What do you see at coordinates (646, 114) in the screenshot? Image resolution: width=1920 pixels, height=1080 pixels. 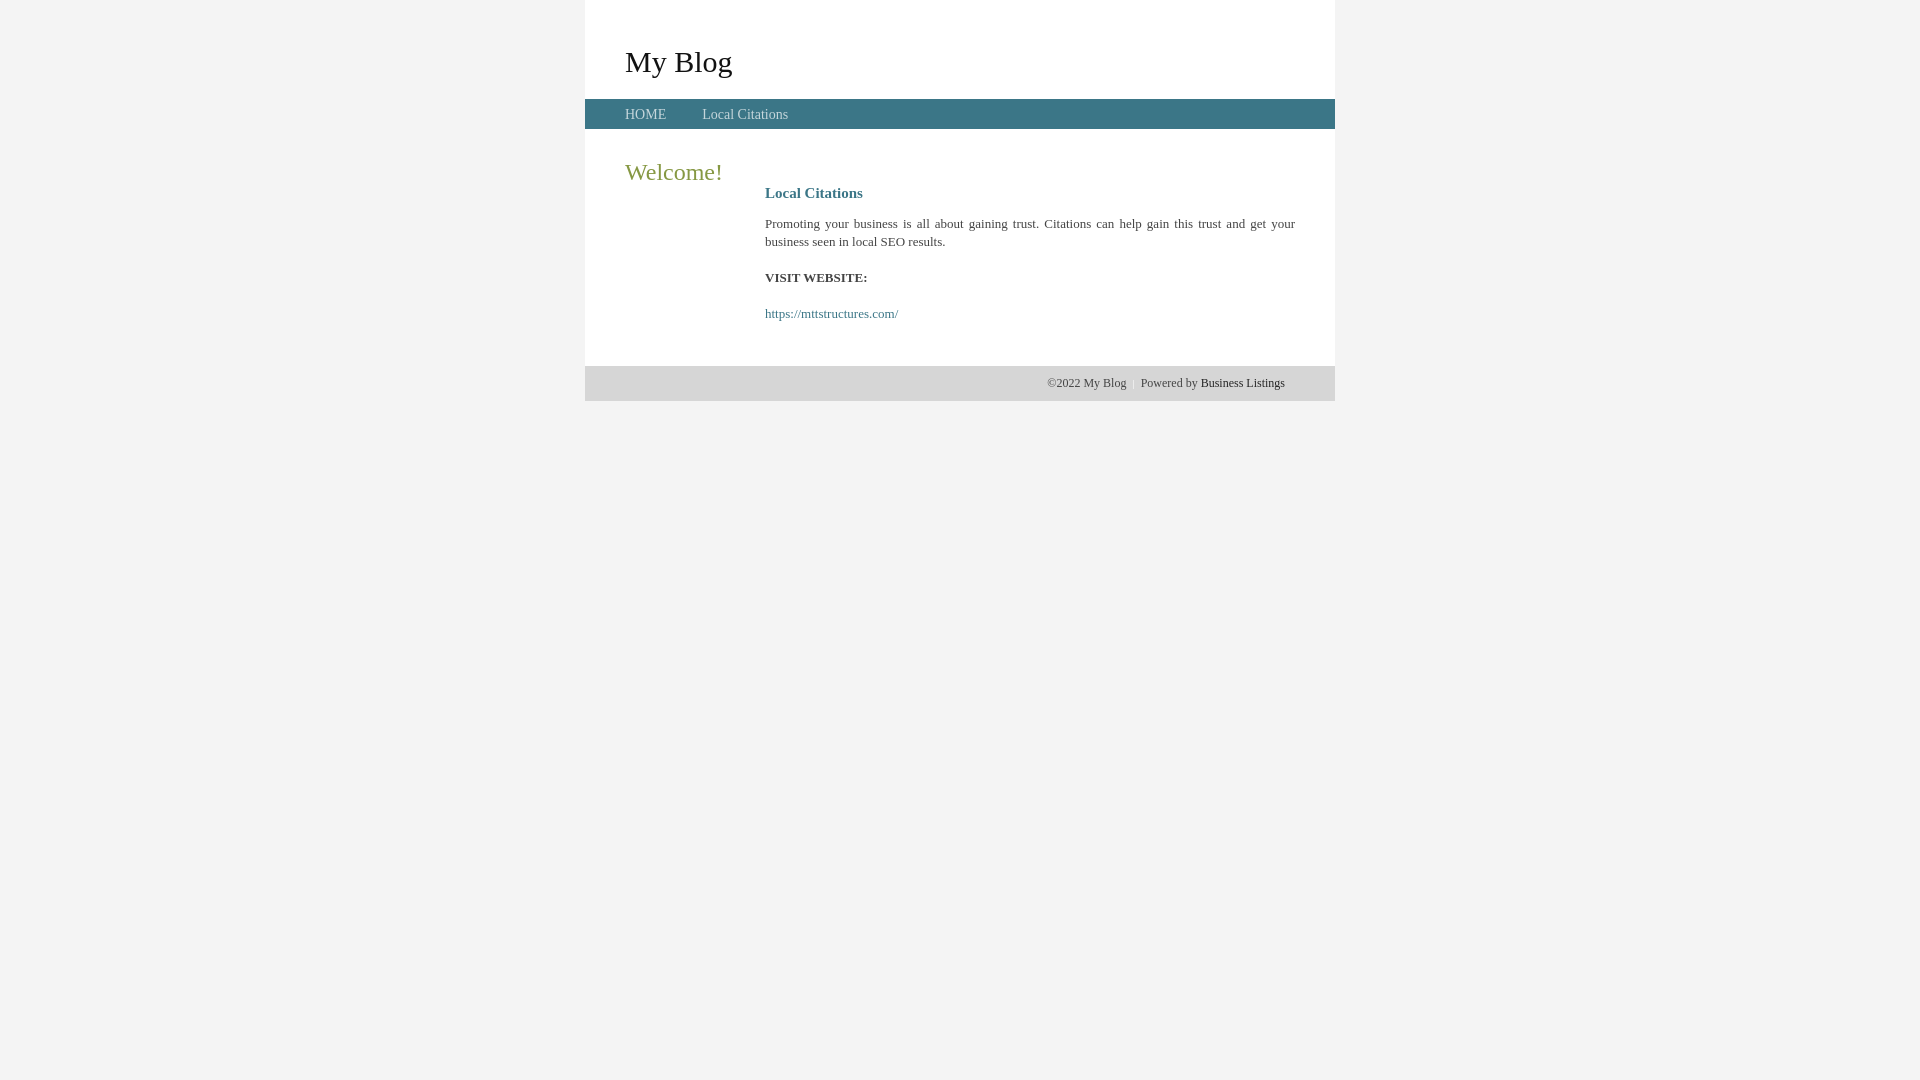 I see `HOME` at bounding box center [646, 114].